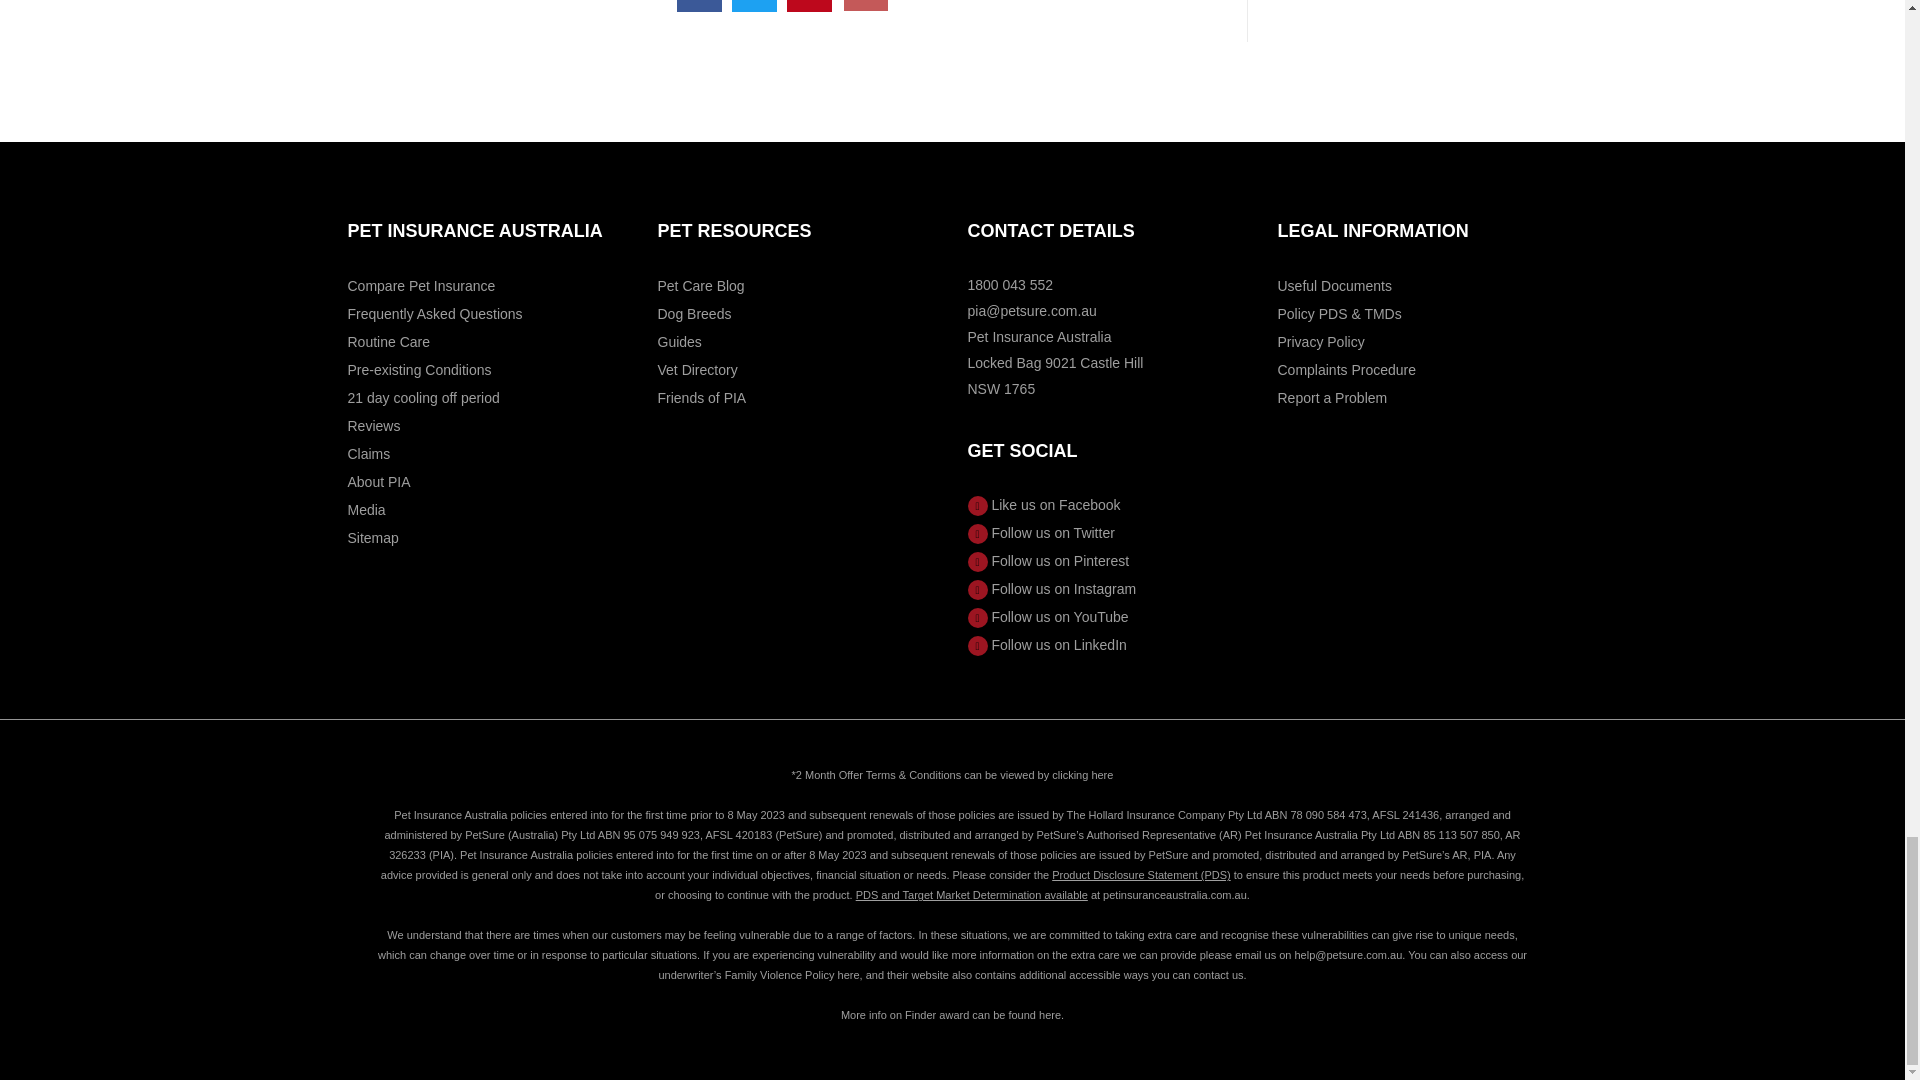 This screenshot has width=1920, height=1080. Describe the element at coordinates (369, 454) in the screenshot. I see `Claims` at that location.